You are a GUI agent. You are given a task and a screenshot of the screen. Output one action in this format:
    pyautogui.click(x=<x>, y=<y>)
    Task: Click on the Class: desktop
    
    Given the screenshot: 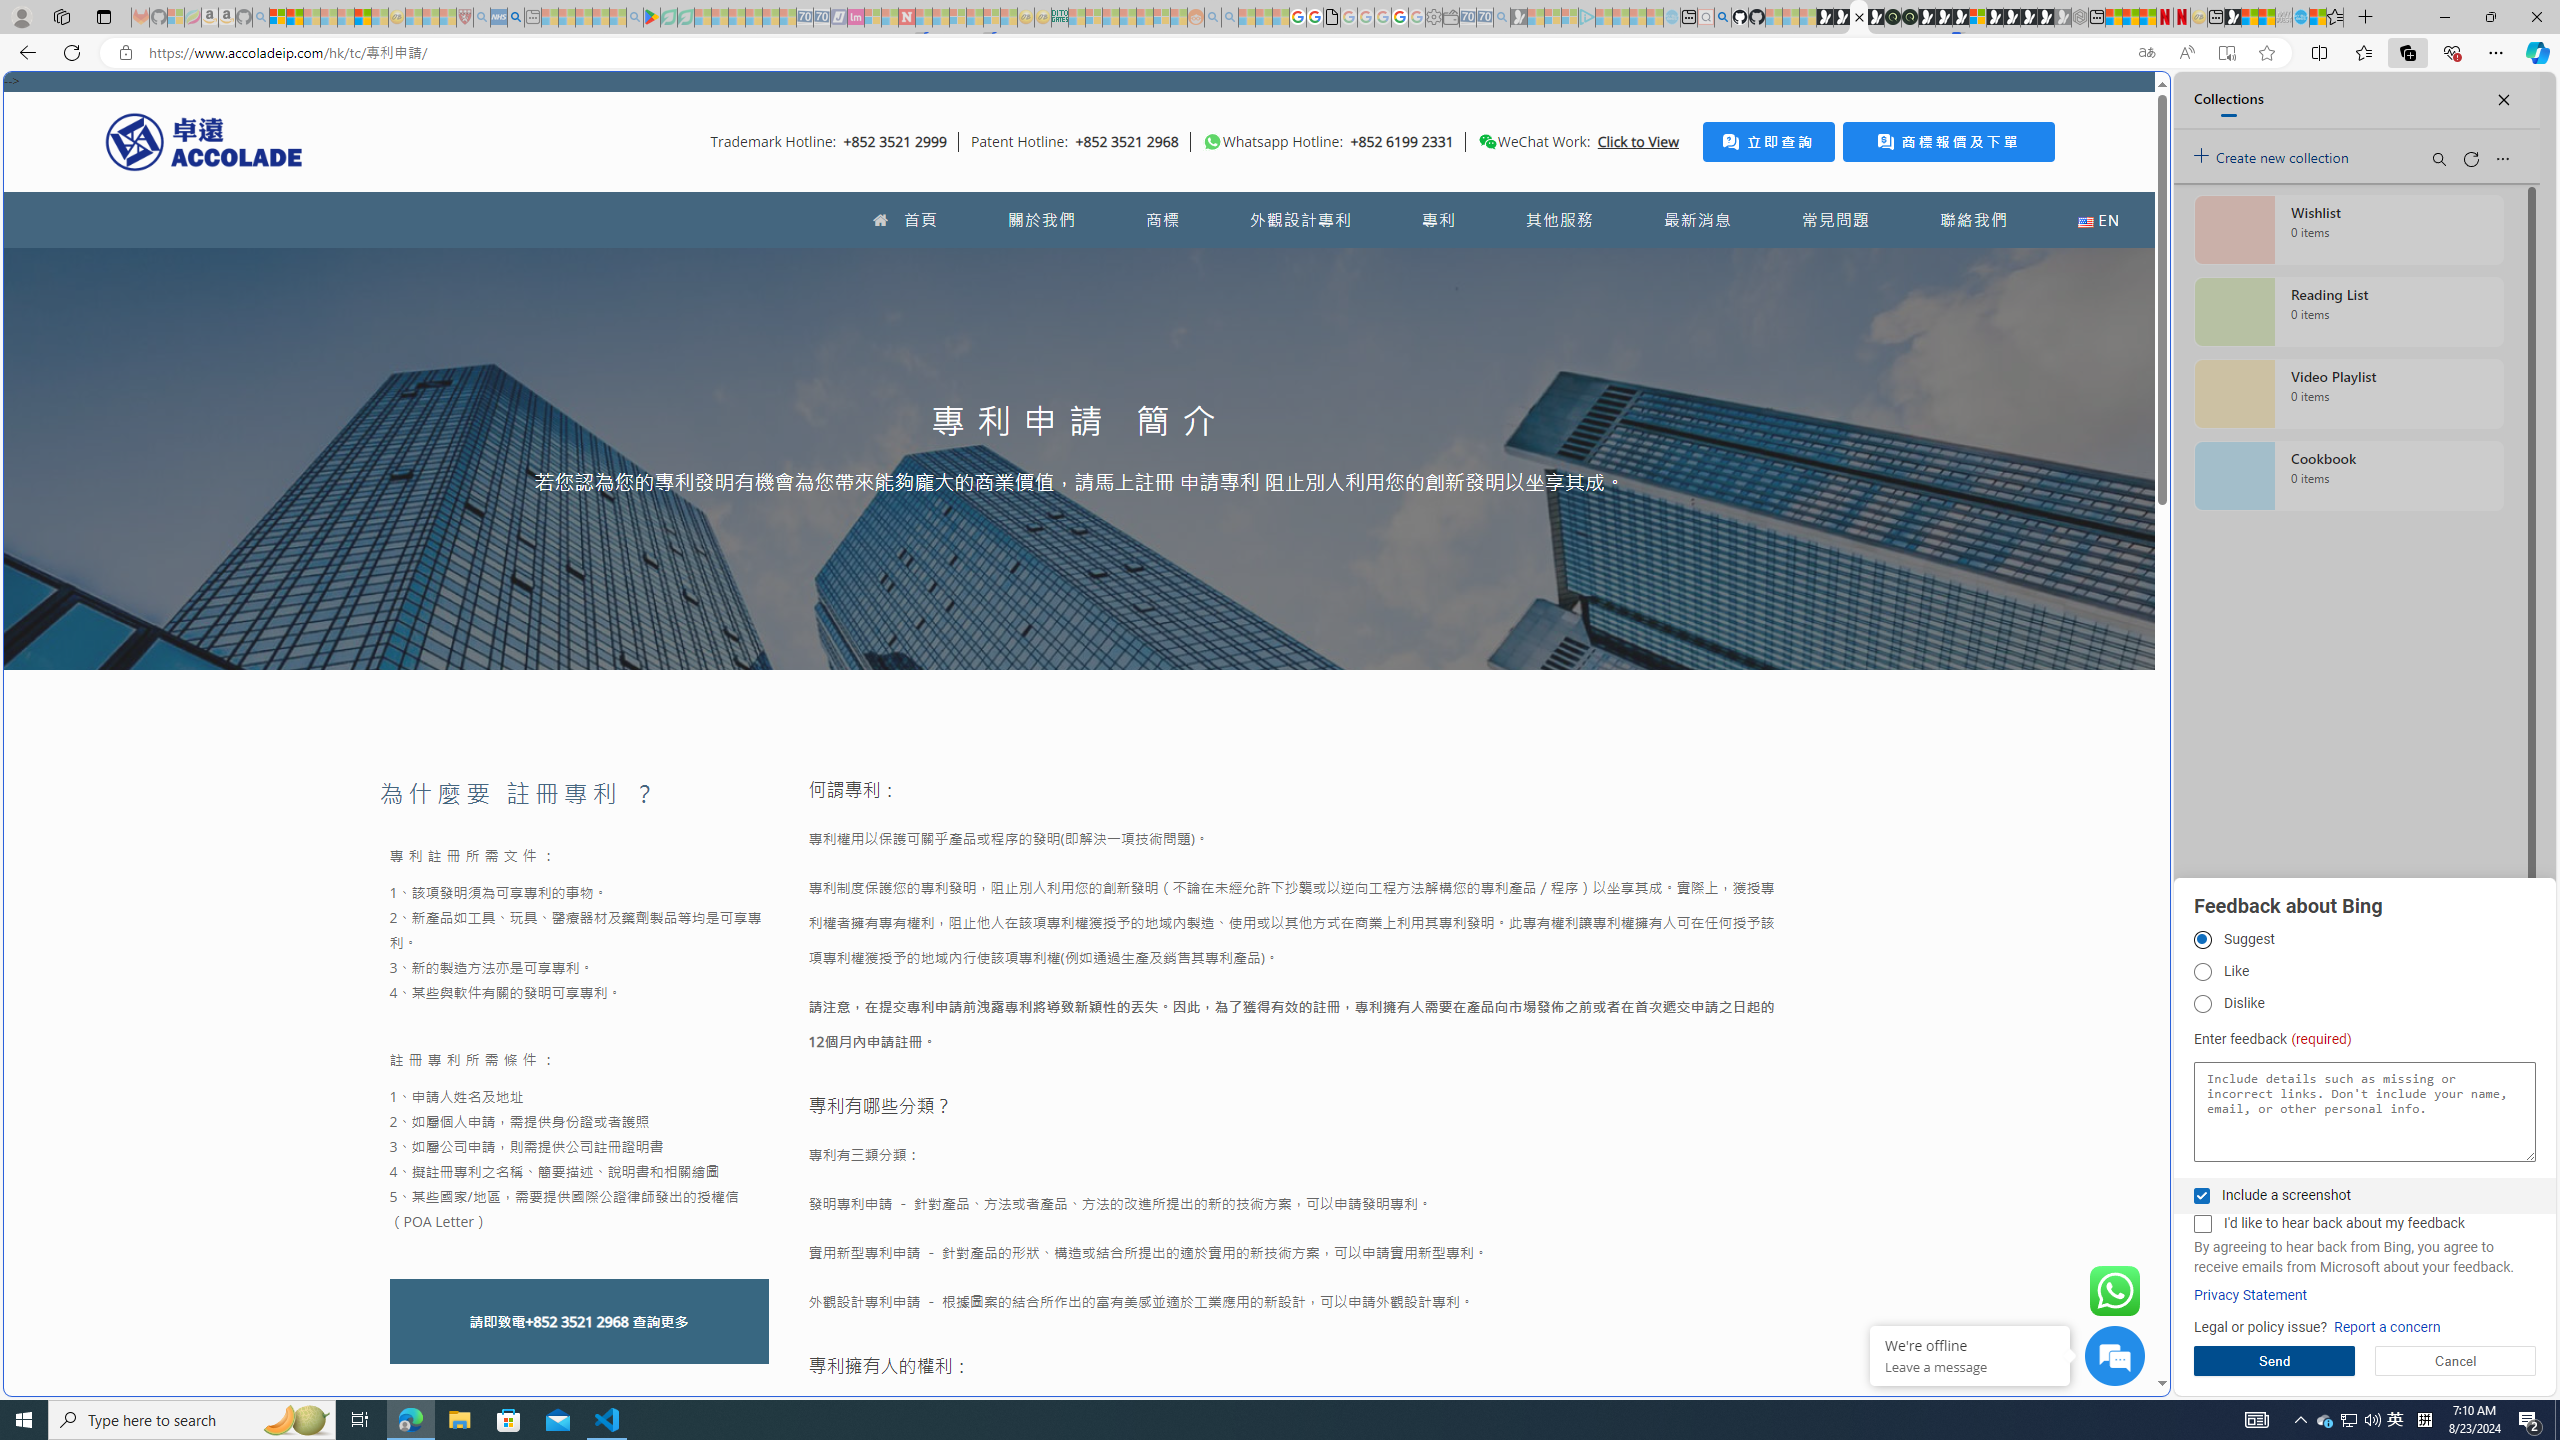 What is the action you would take?
    pyautogui.click(x=1487, y=142)
    